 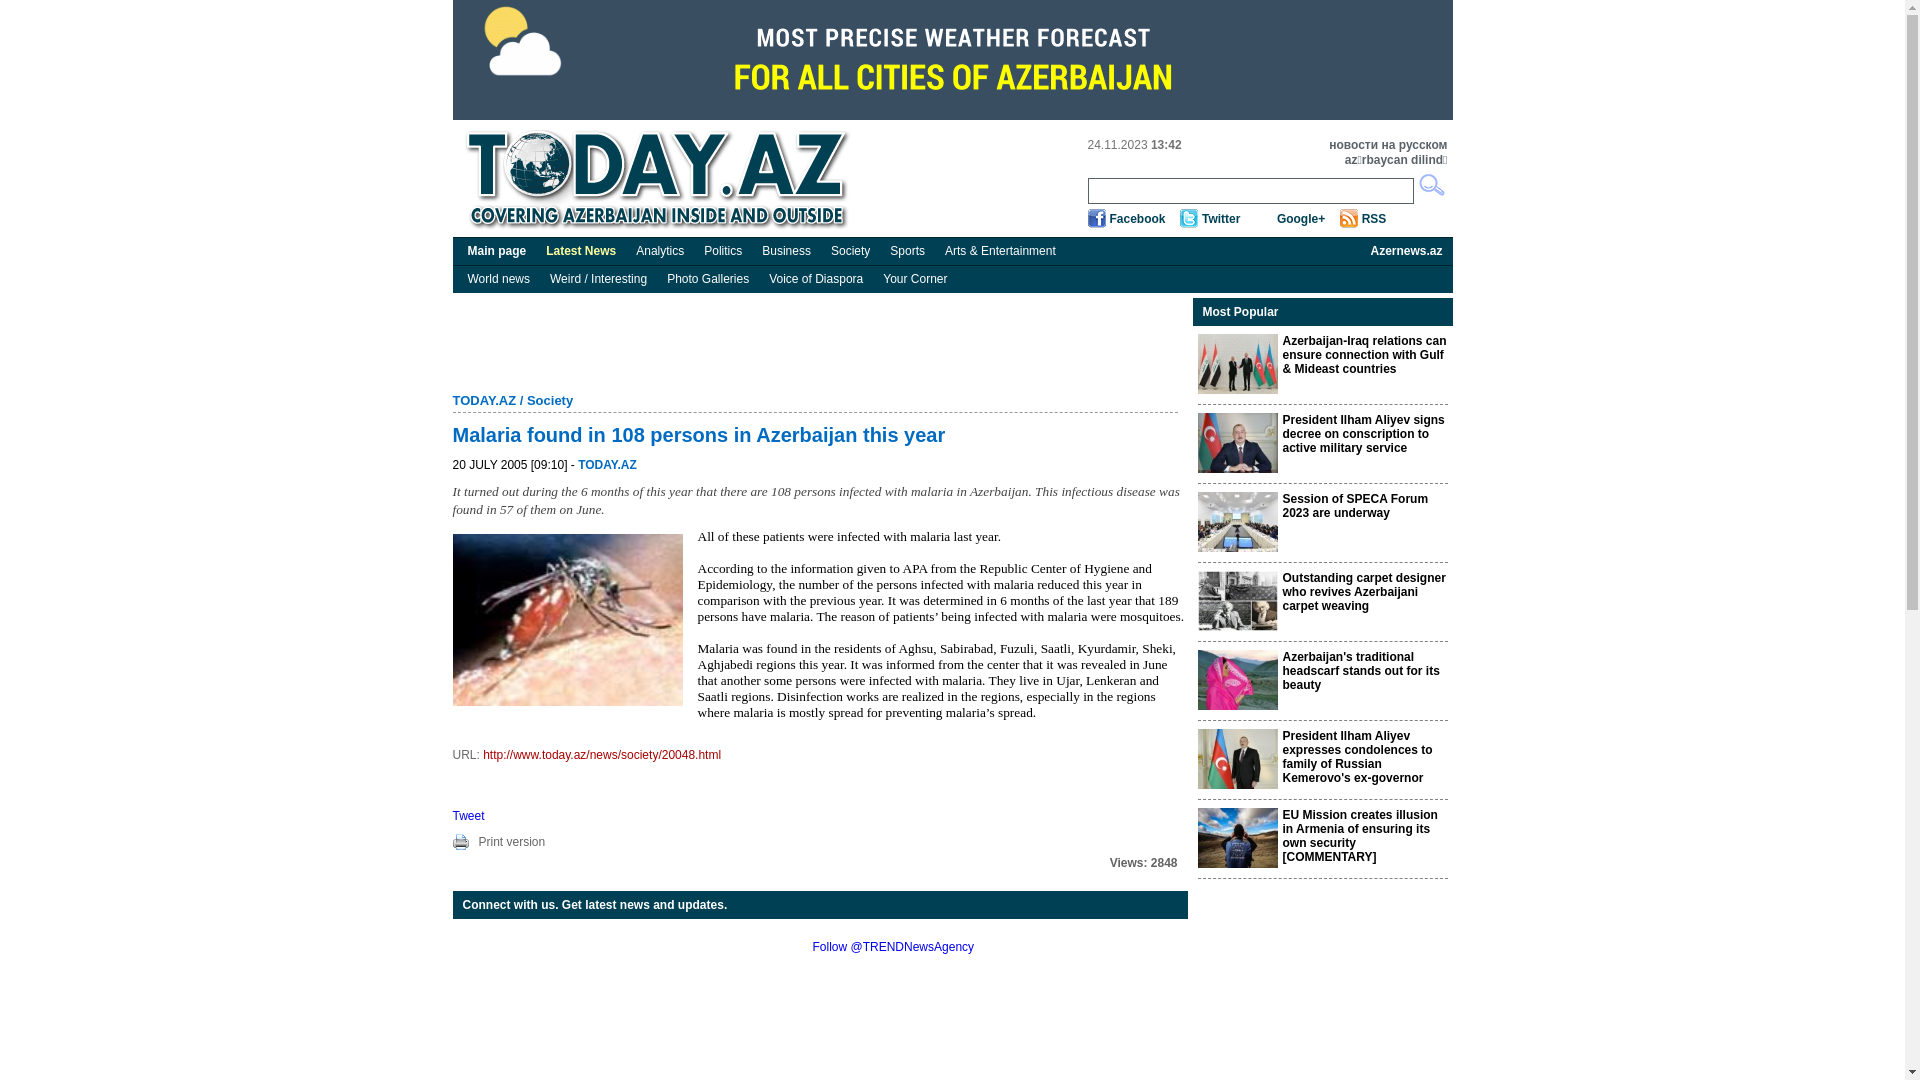 I want to click on Politics, so click(x=723, y=251).